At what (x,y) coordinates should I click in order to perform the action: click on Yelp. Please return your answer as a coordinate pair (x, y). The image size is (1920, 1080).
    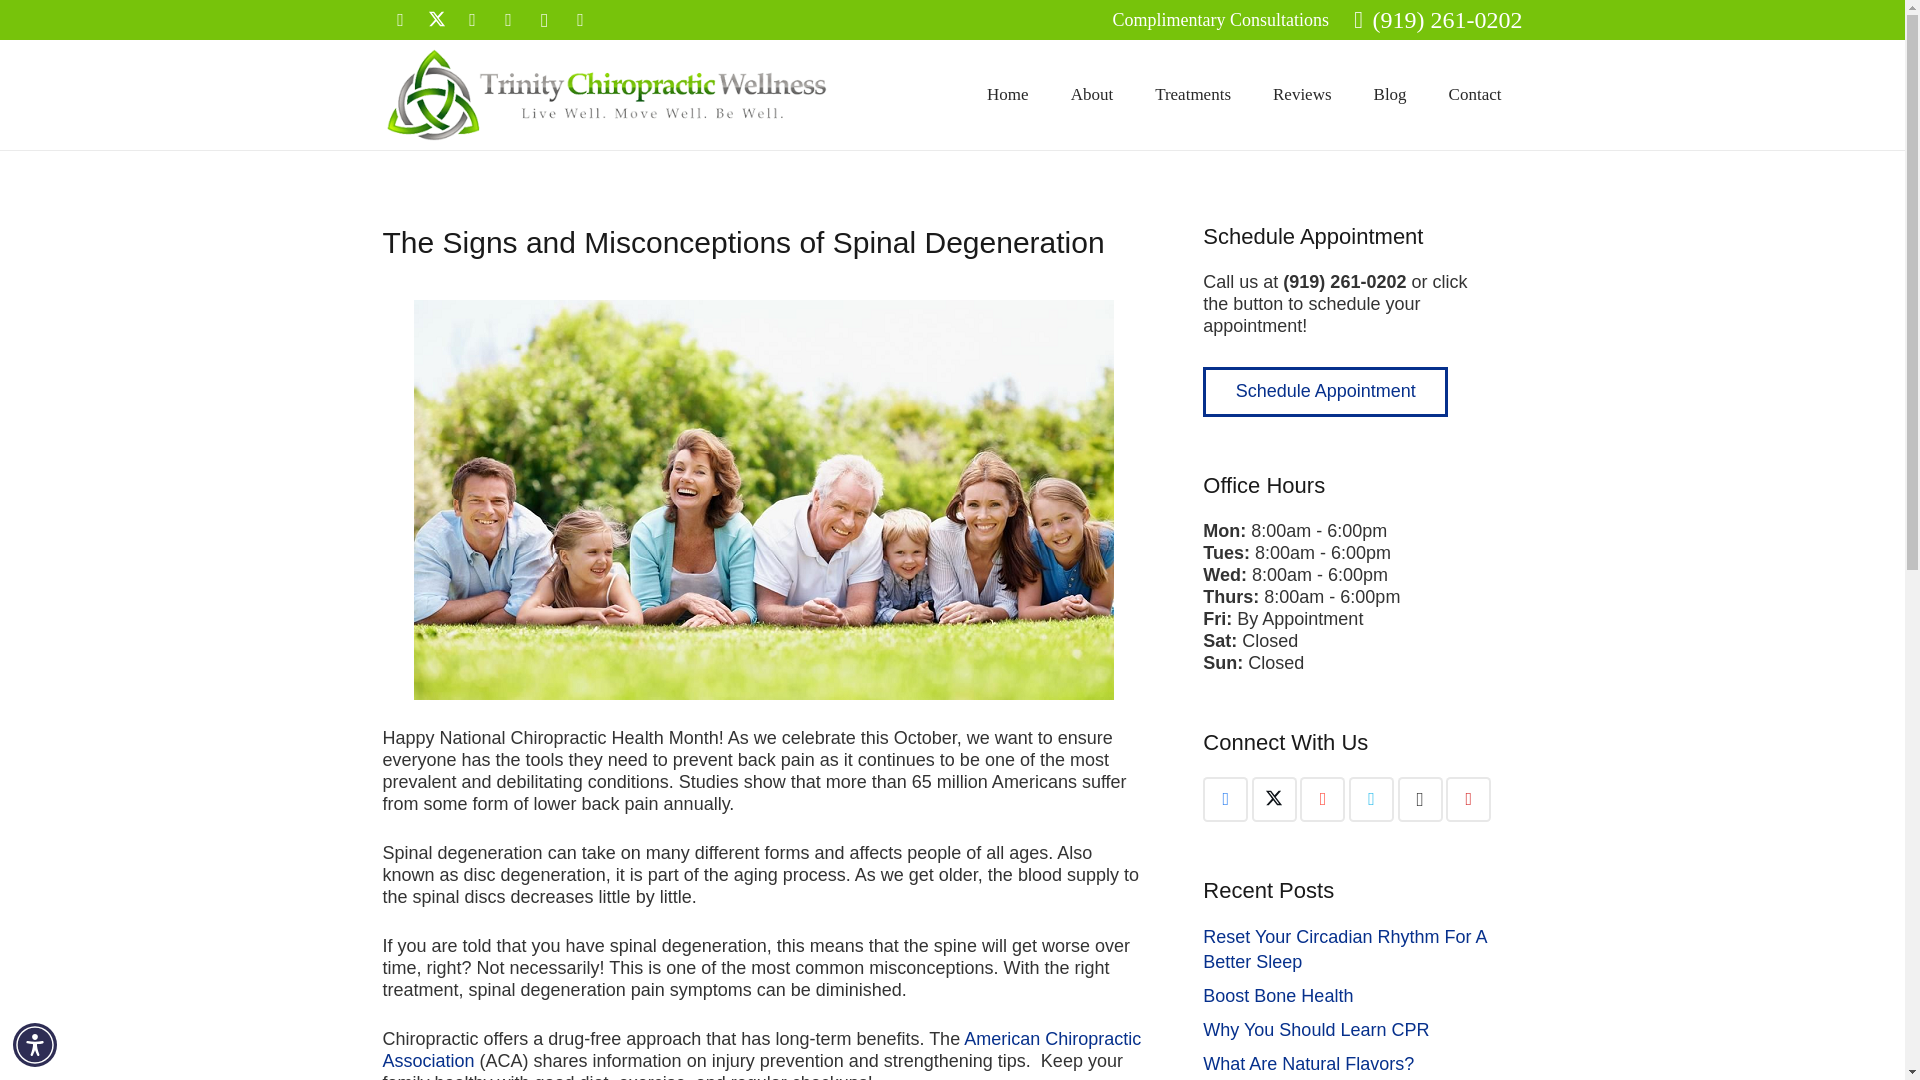
    Looking at the image, I should click on (580, 20).